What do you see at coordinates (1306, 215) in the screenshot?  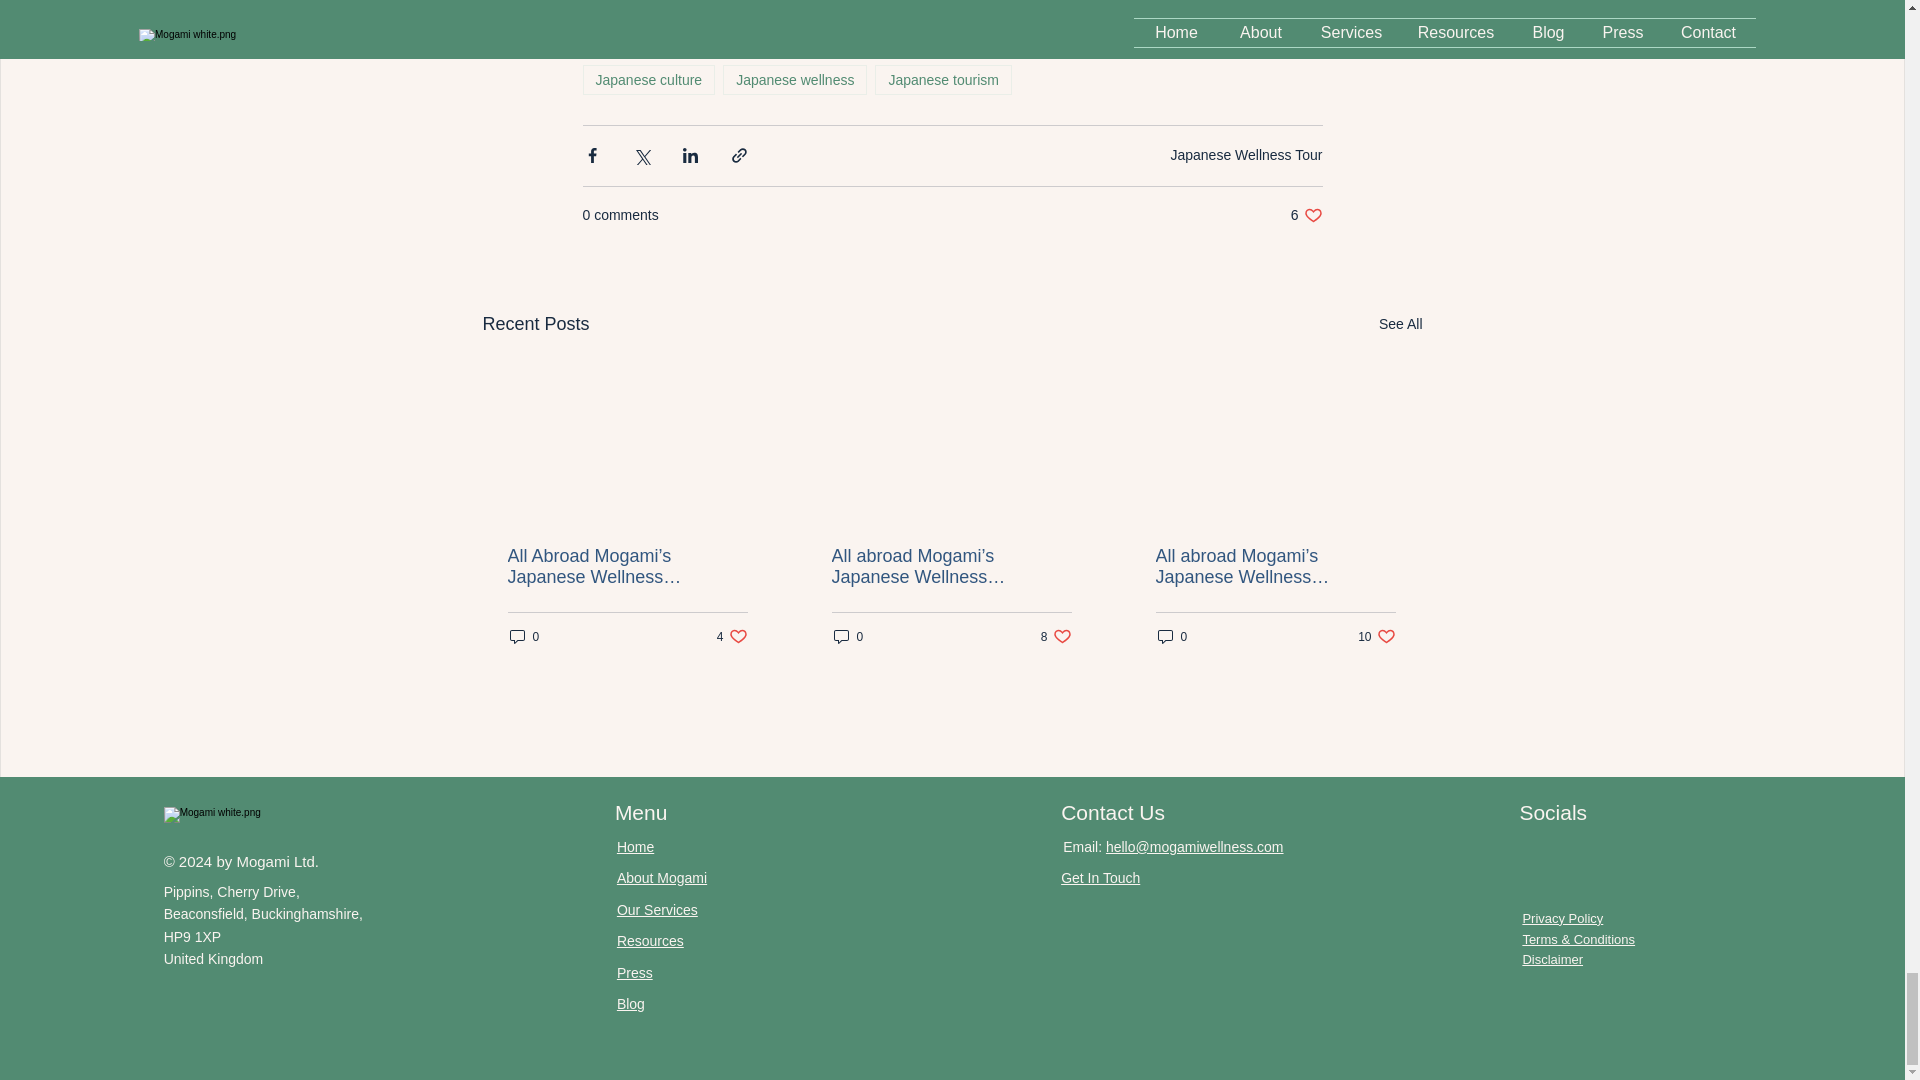 I see `See All` at bounding box center [1306, 215].